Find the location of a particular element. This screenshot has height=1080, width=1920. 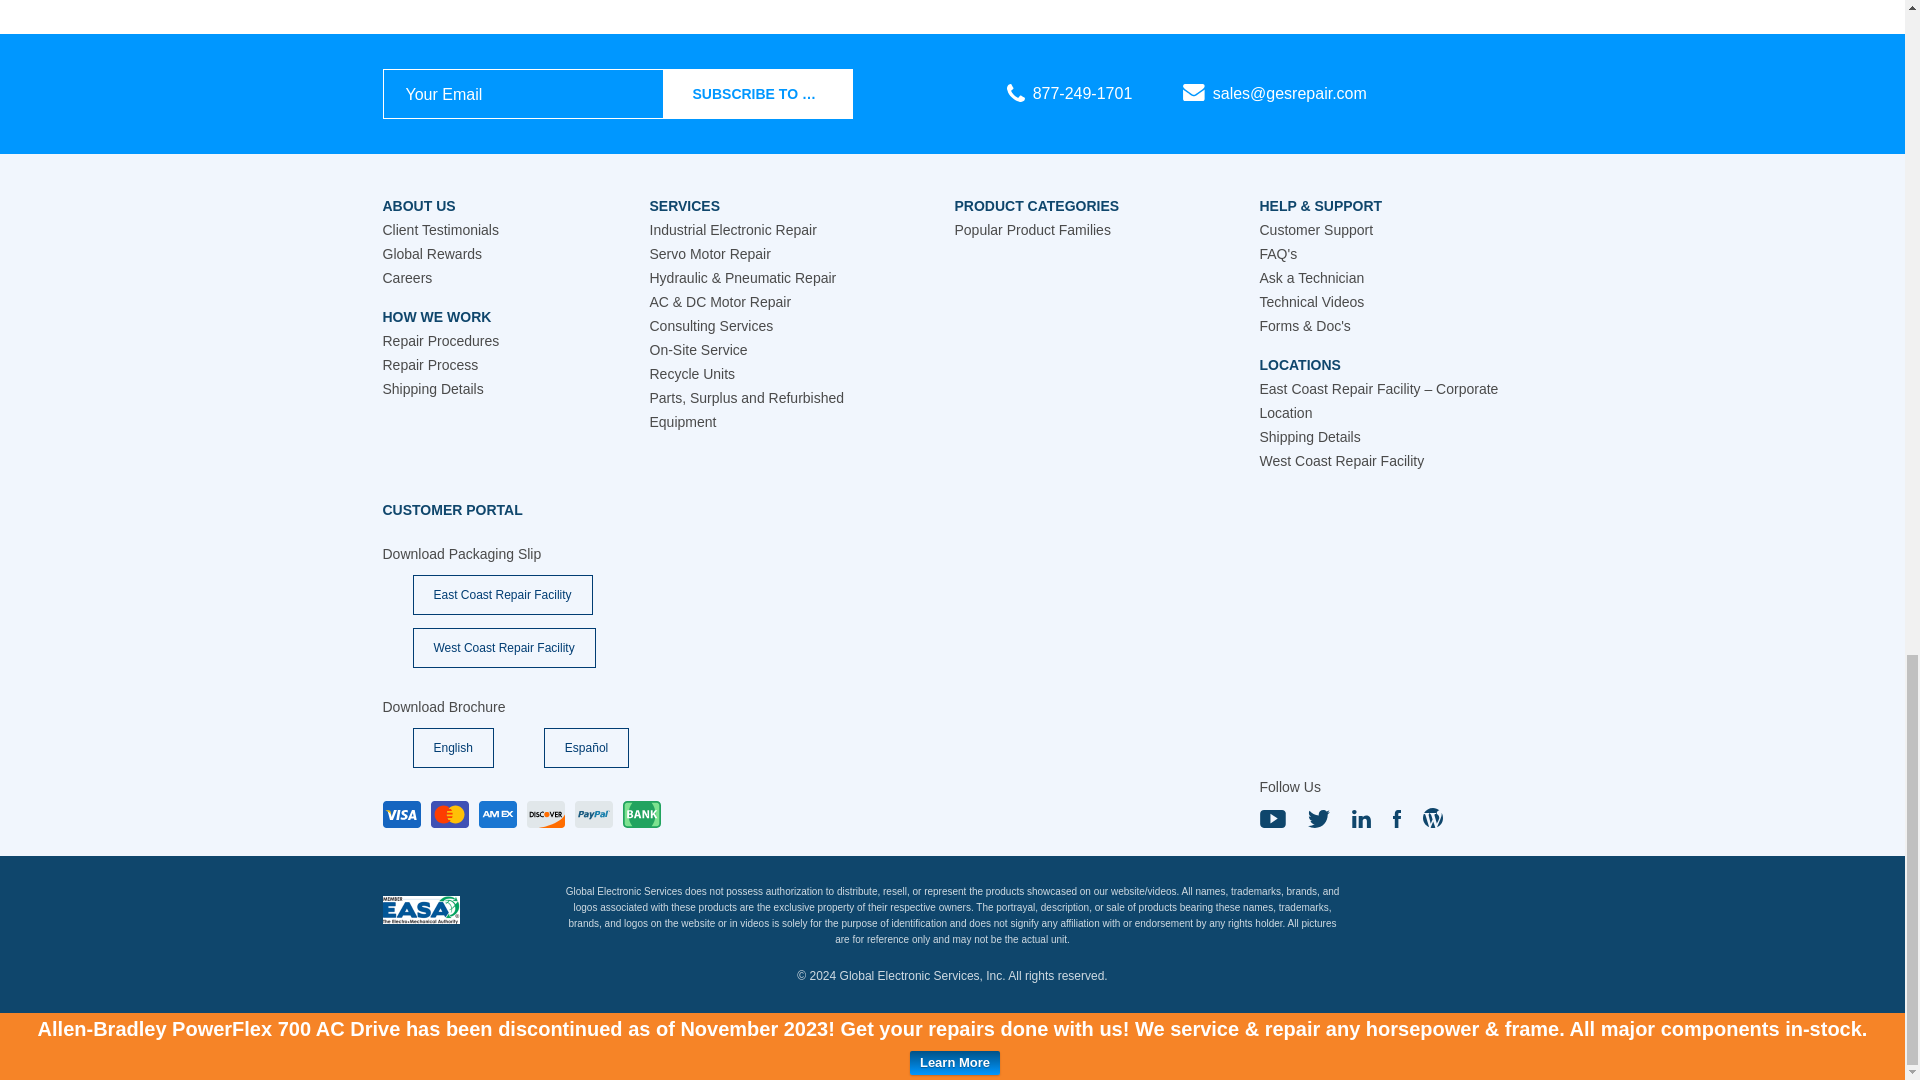

Opens in a new window is located at coordinates (452, 510).